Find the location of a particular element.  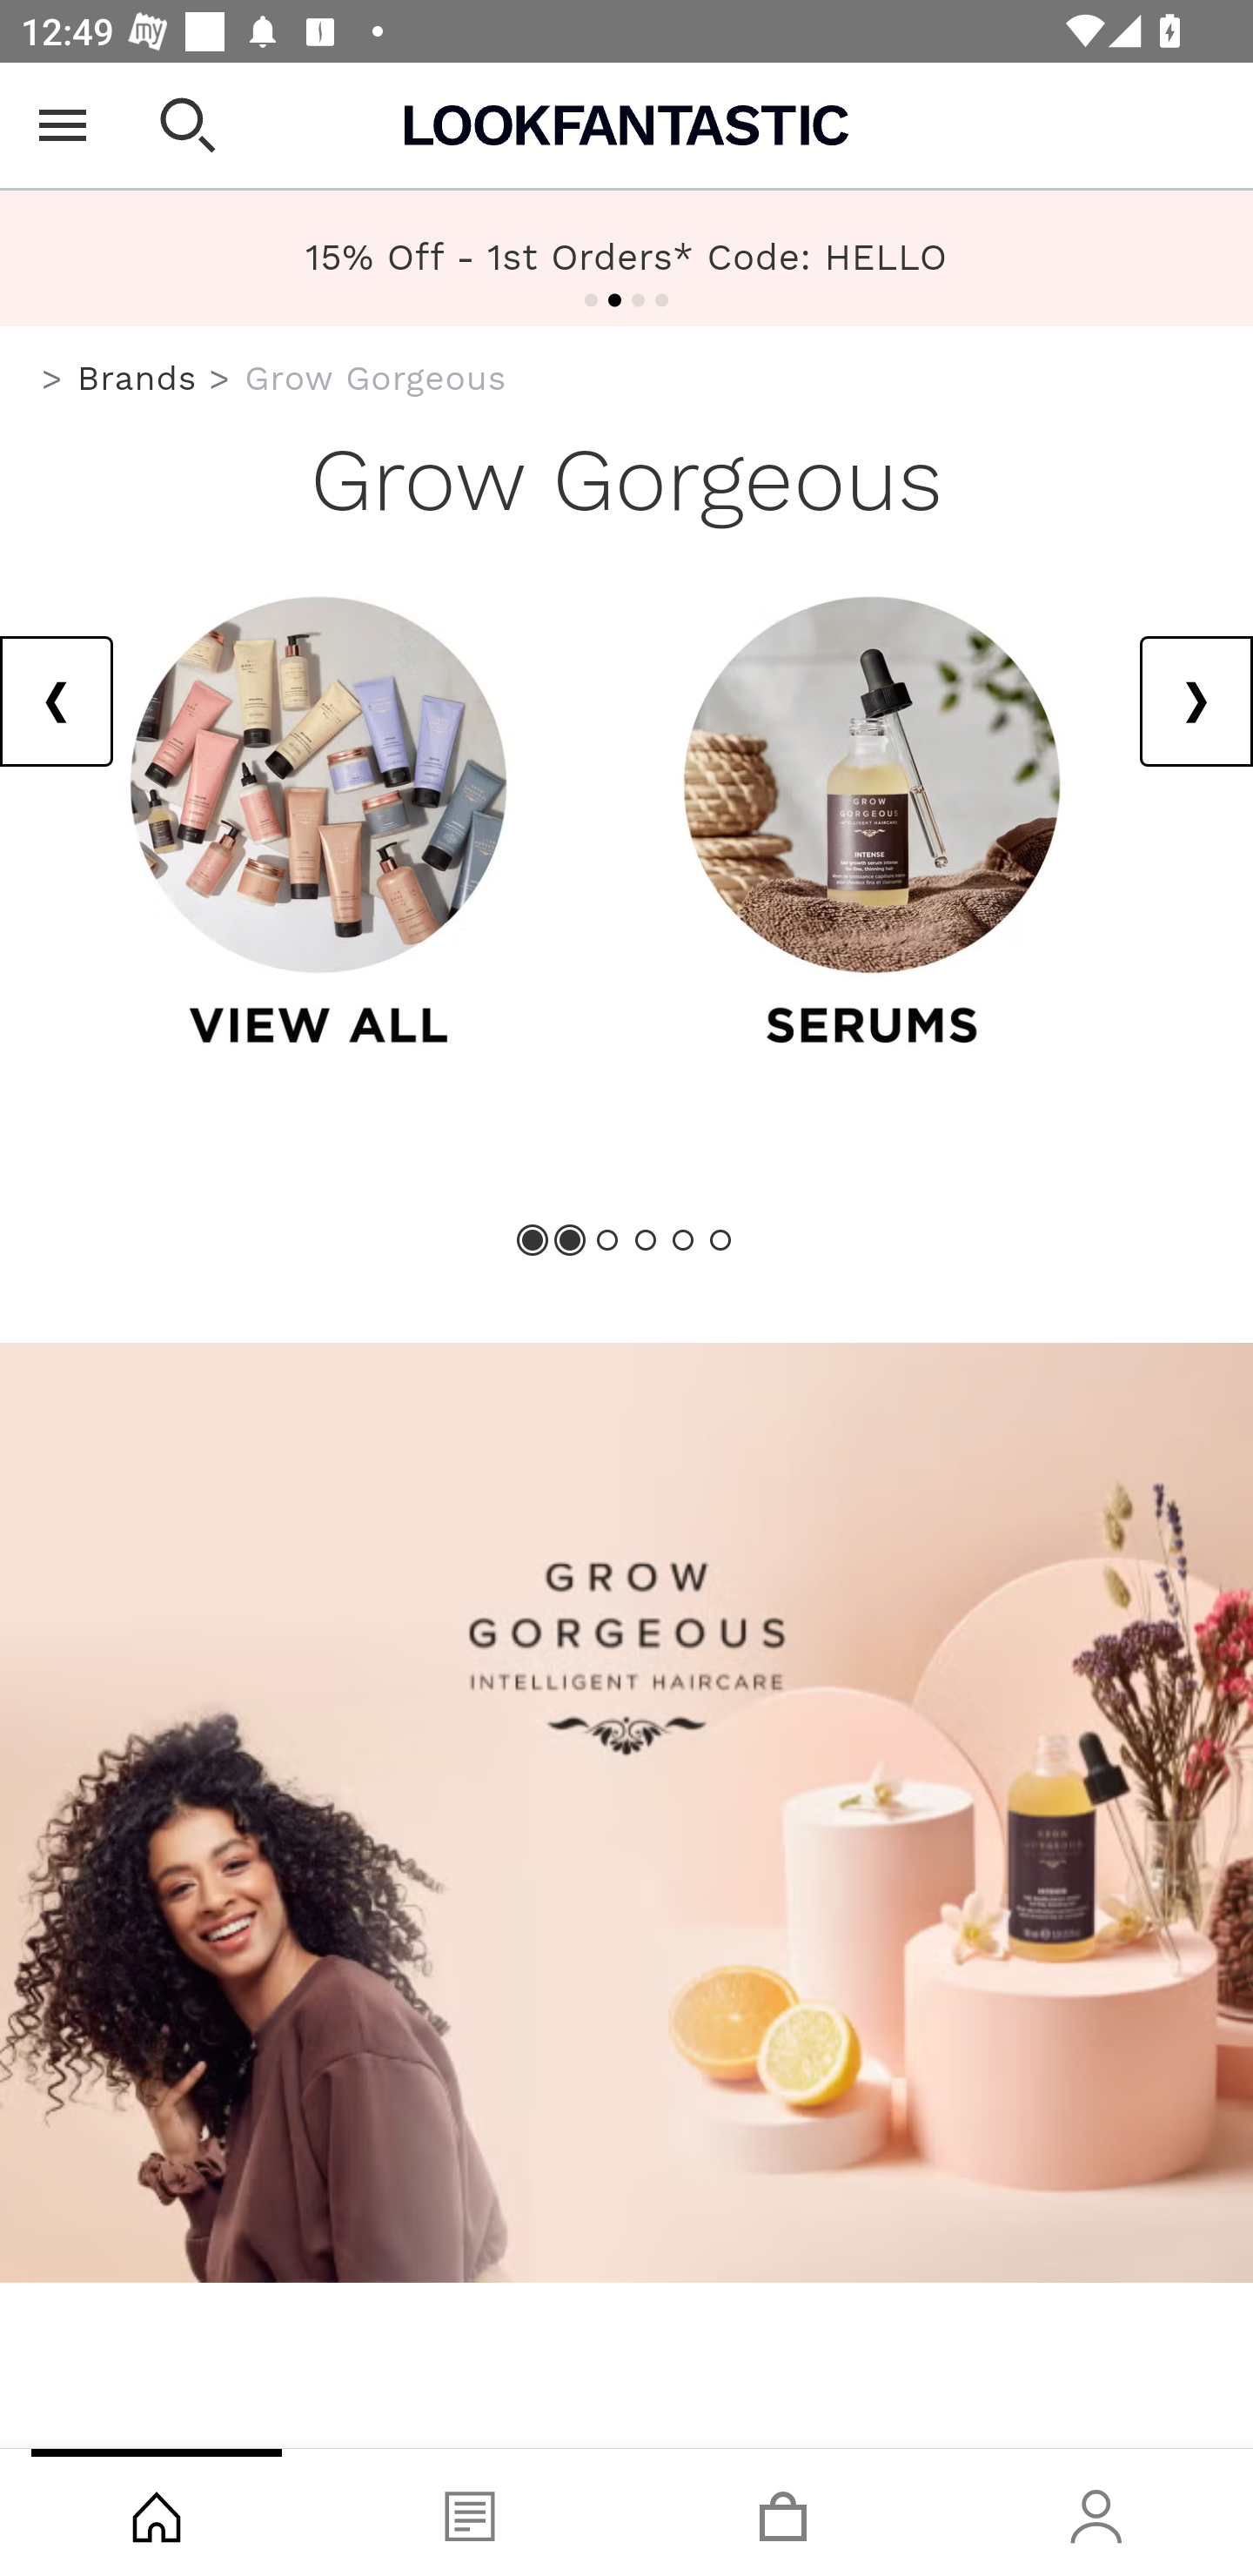

Blog, tab, 2 of 4 is located at coordinates (470, 2512).